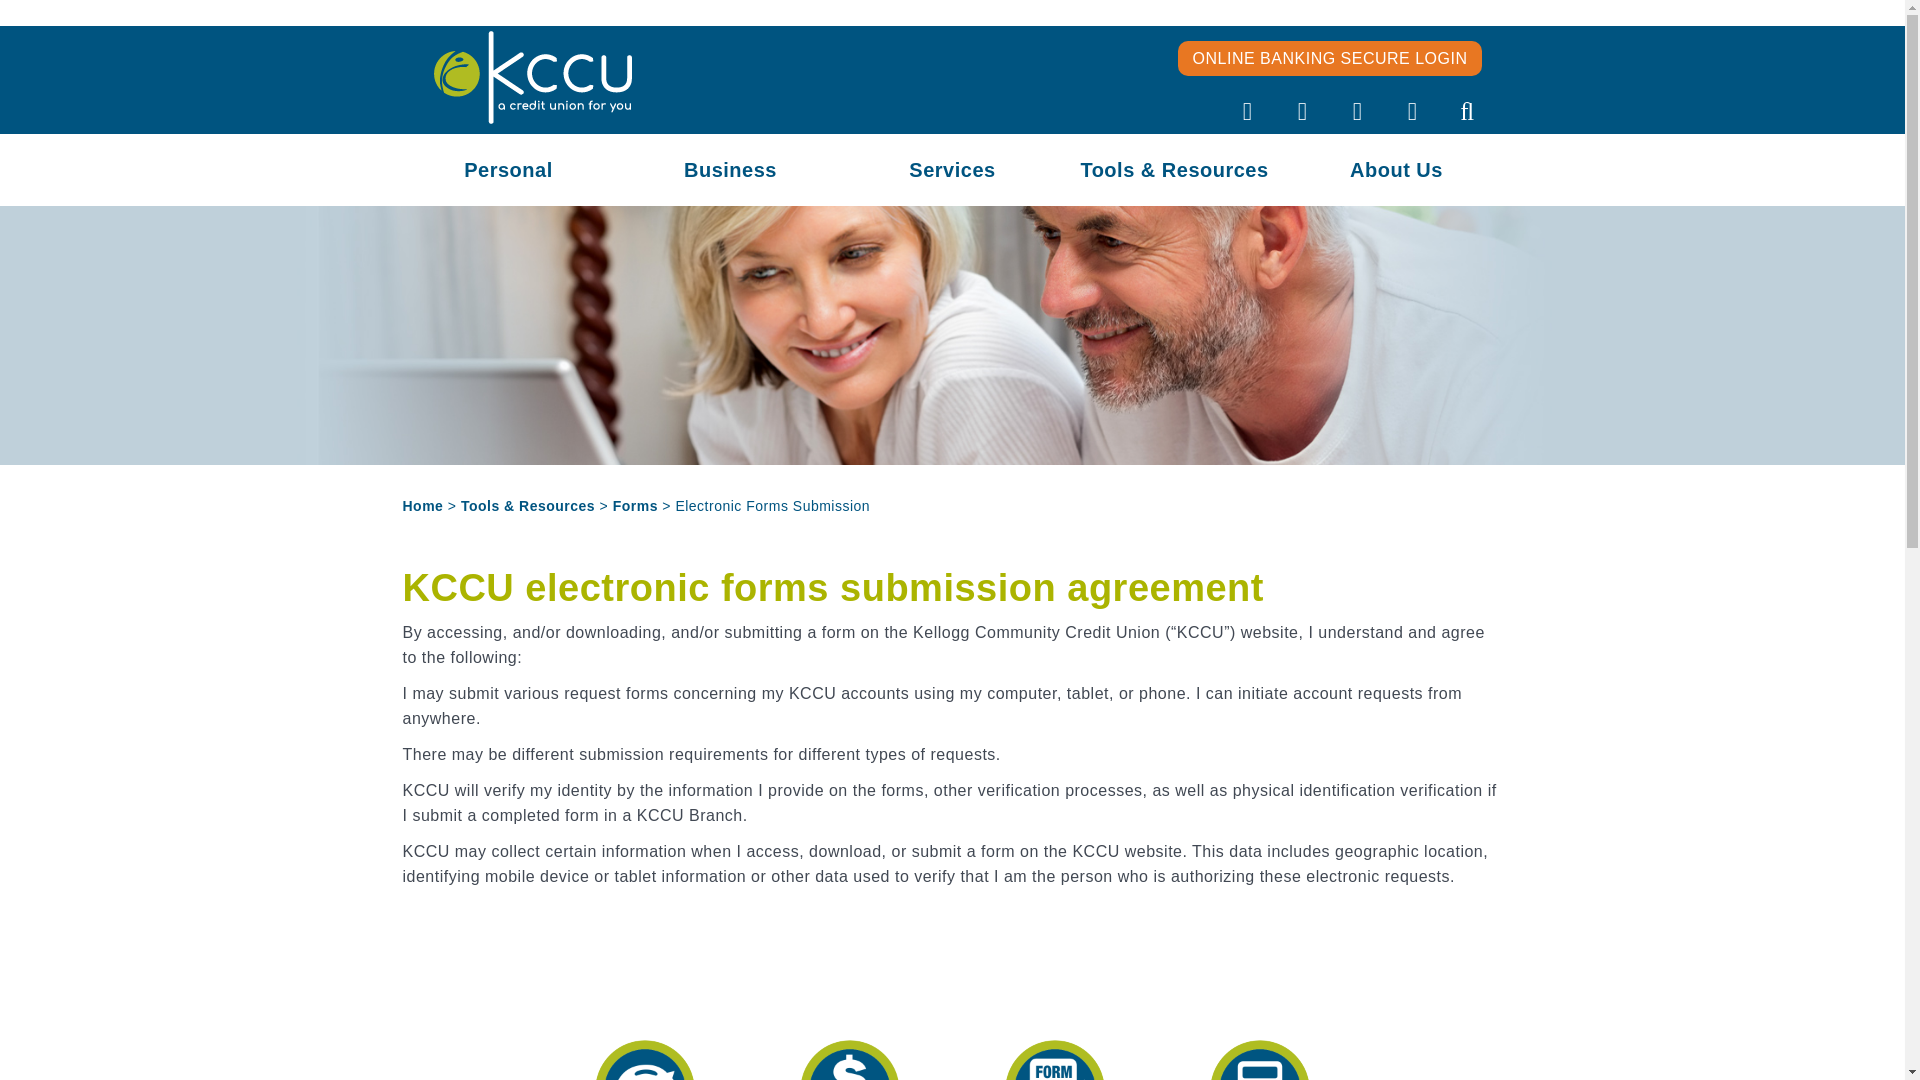 The height and width of the screenshot is (1080, 1920). I want to click on Current Rates, so click(1413, 116).